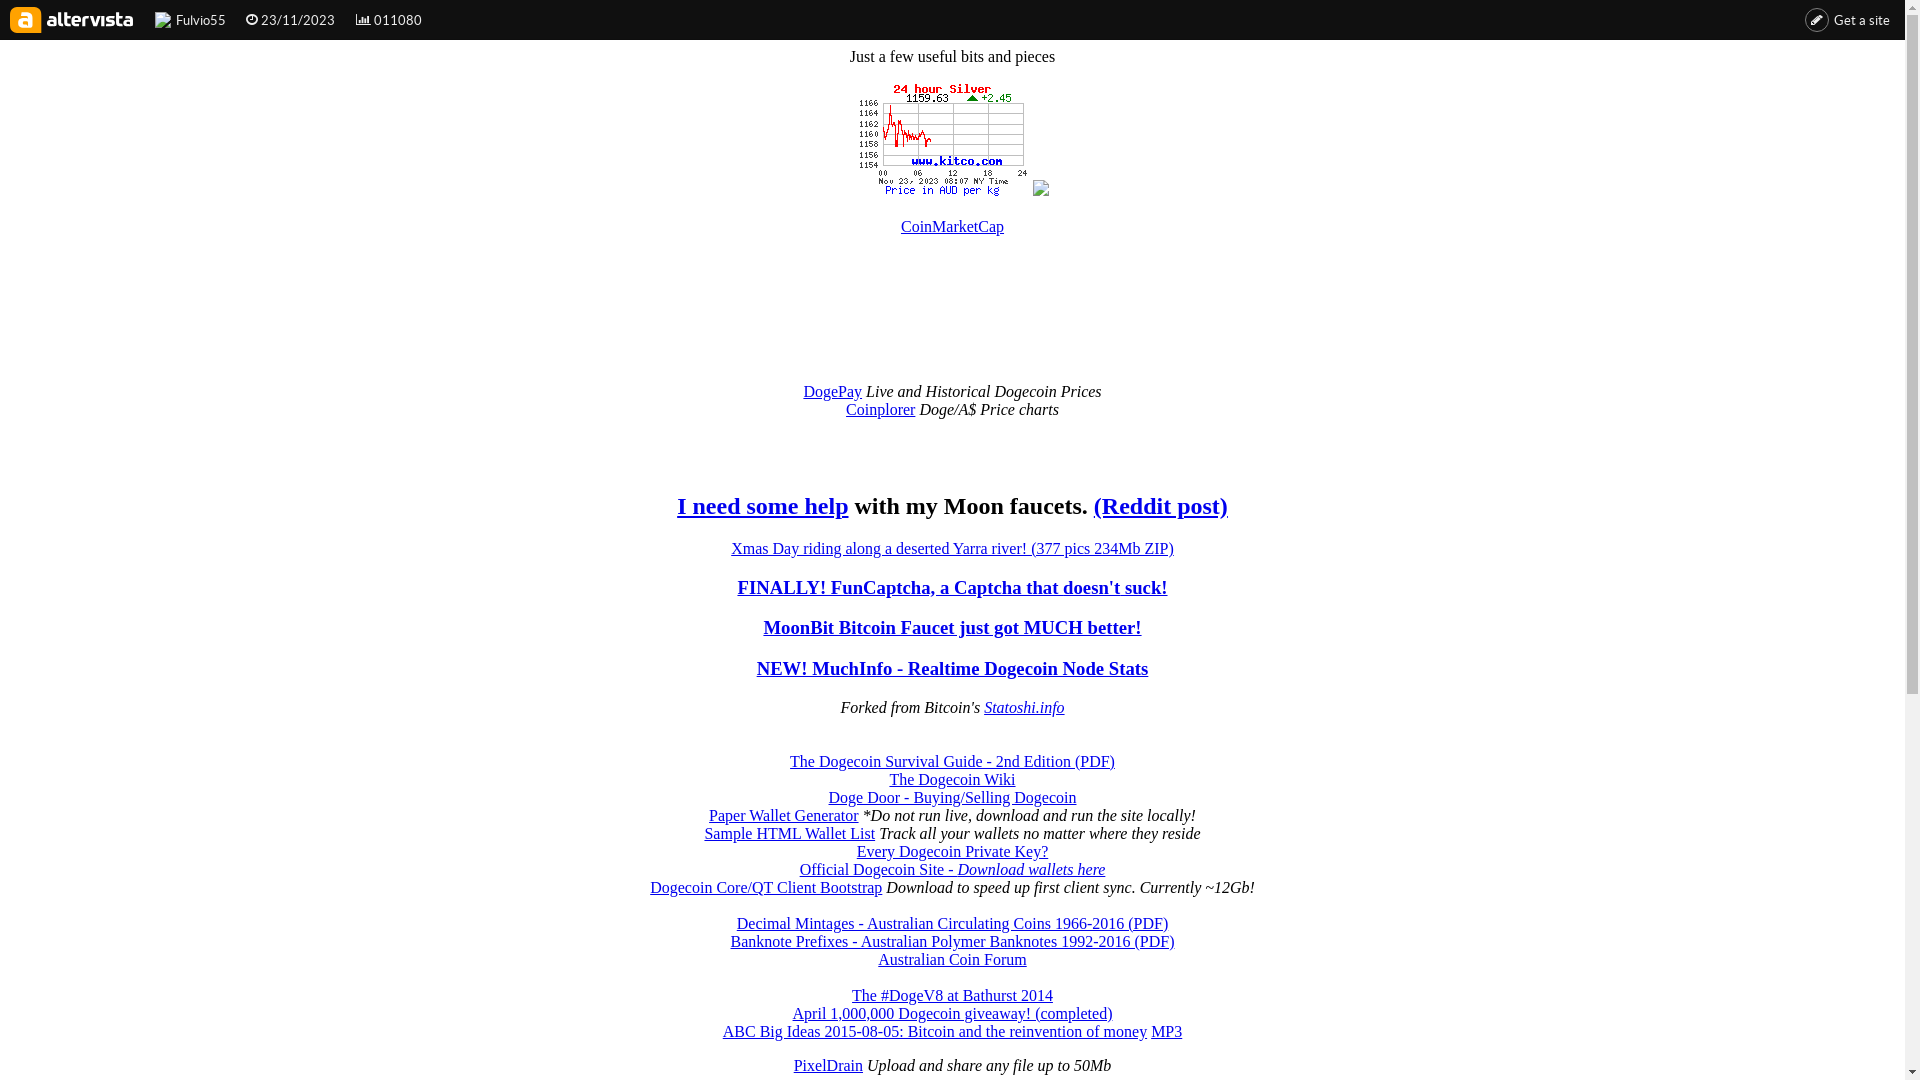  Describe the element at coordinates (952, 852) in the screenshot. I see `Every Dogecoin Private Key?` at that location.